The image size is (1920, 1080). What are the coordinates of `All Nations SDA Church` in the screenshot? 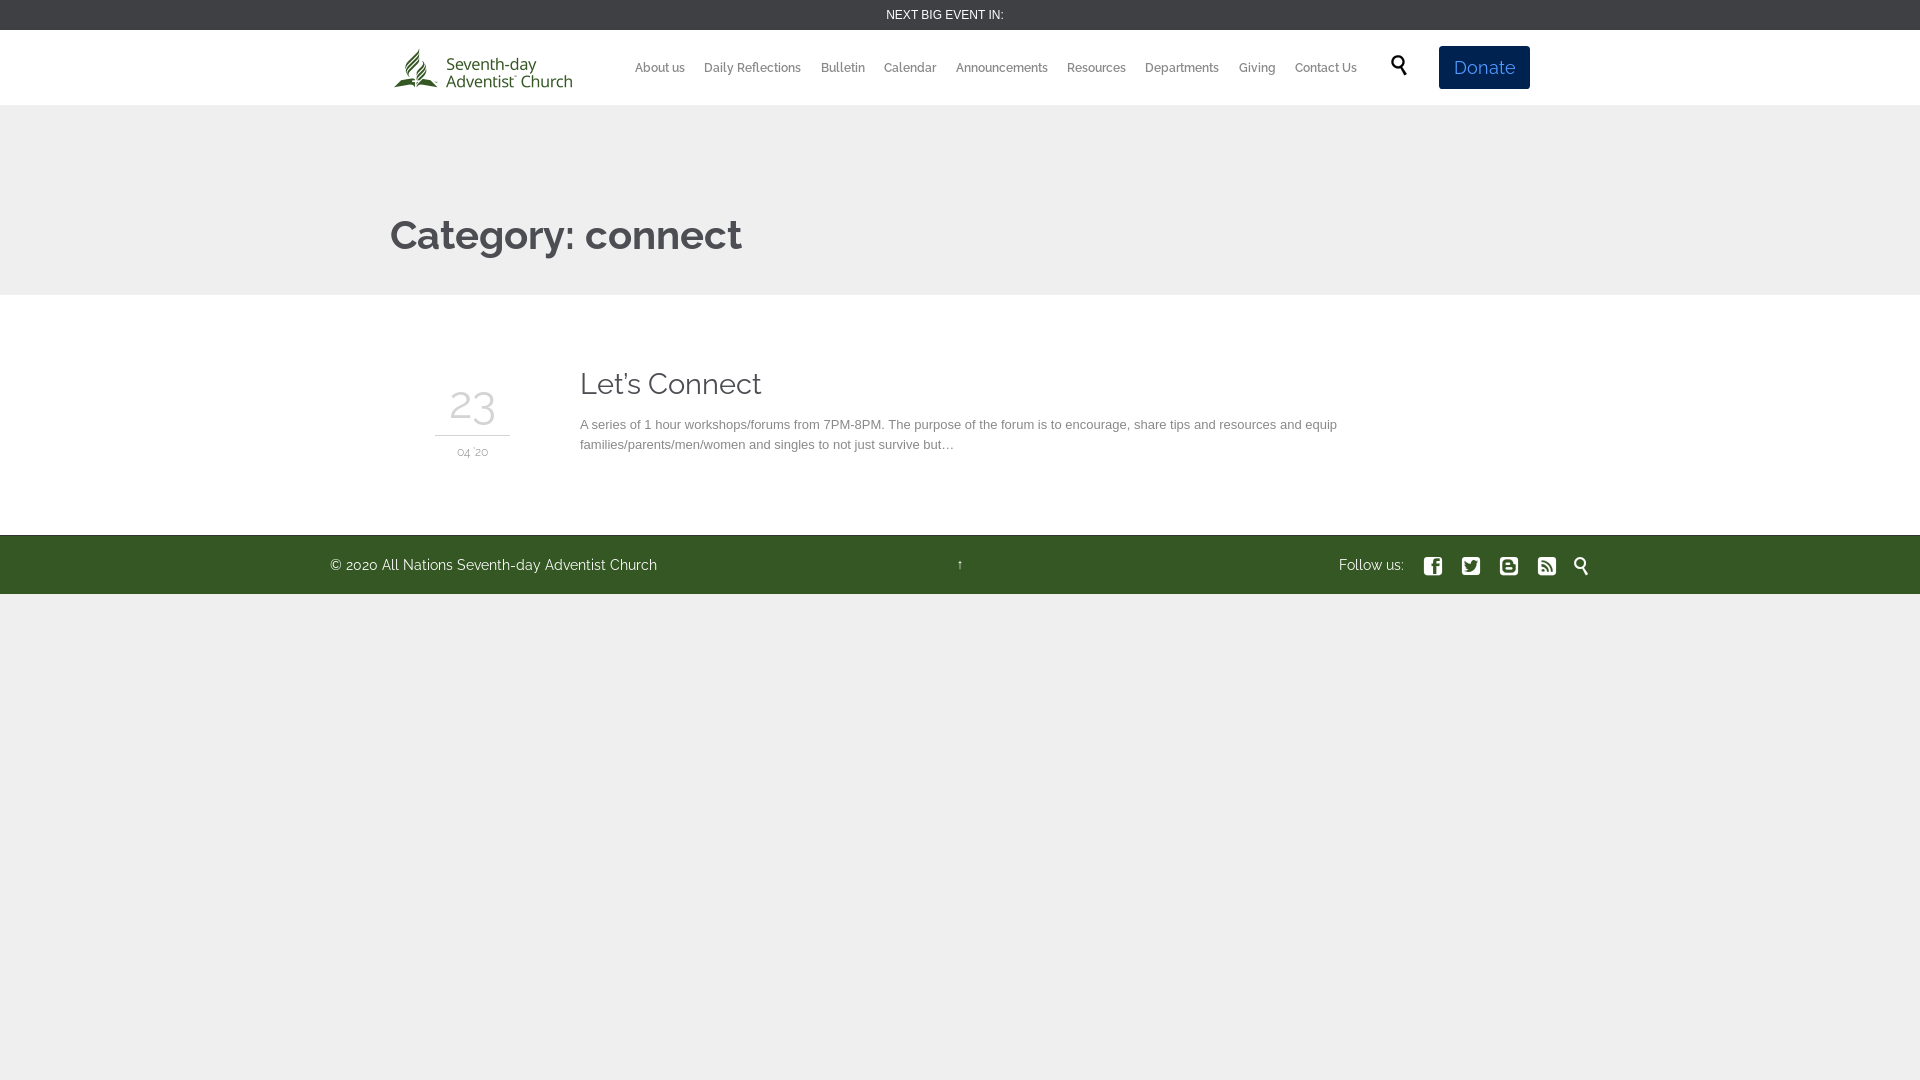 It's located at (483, 68).